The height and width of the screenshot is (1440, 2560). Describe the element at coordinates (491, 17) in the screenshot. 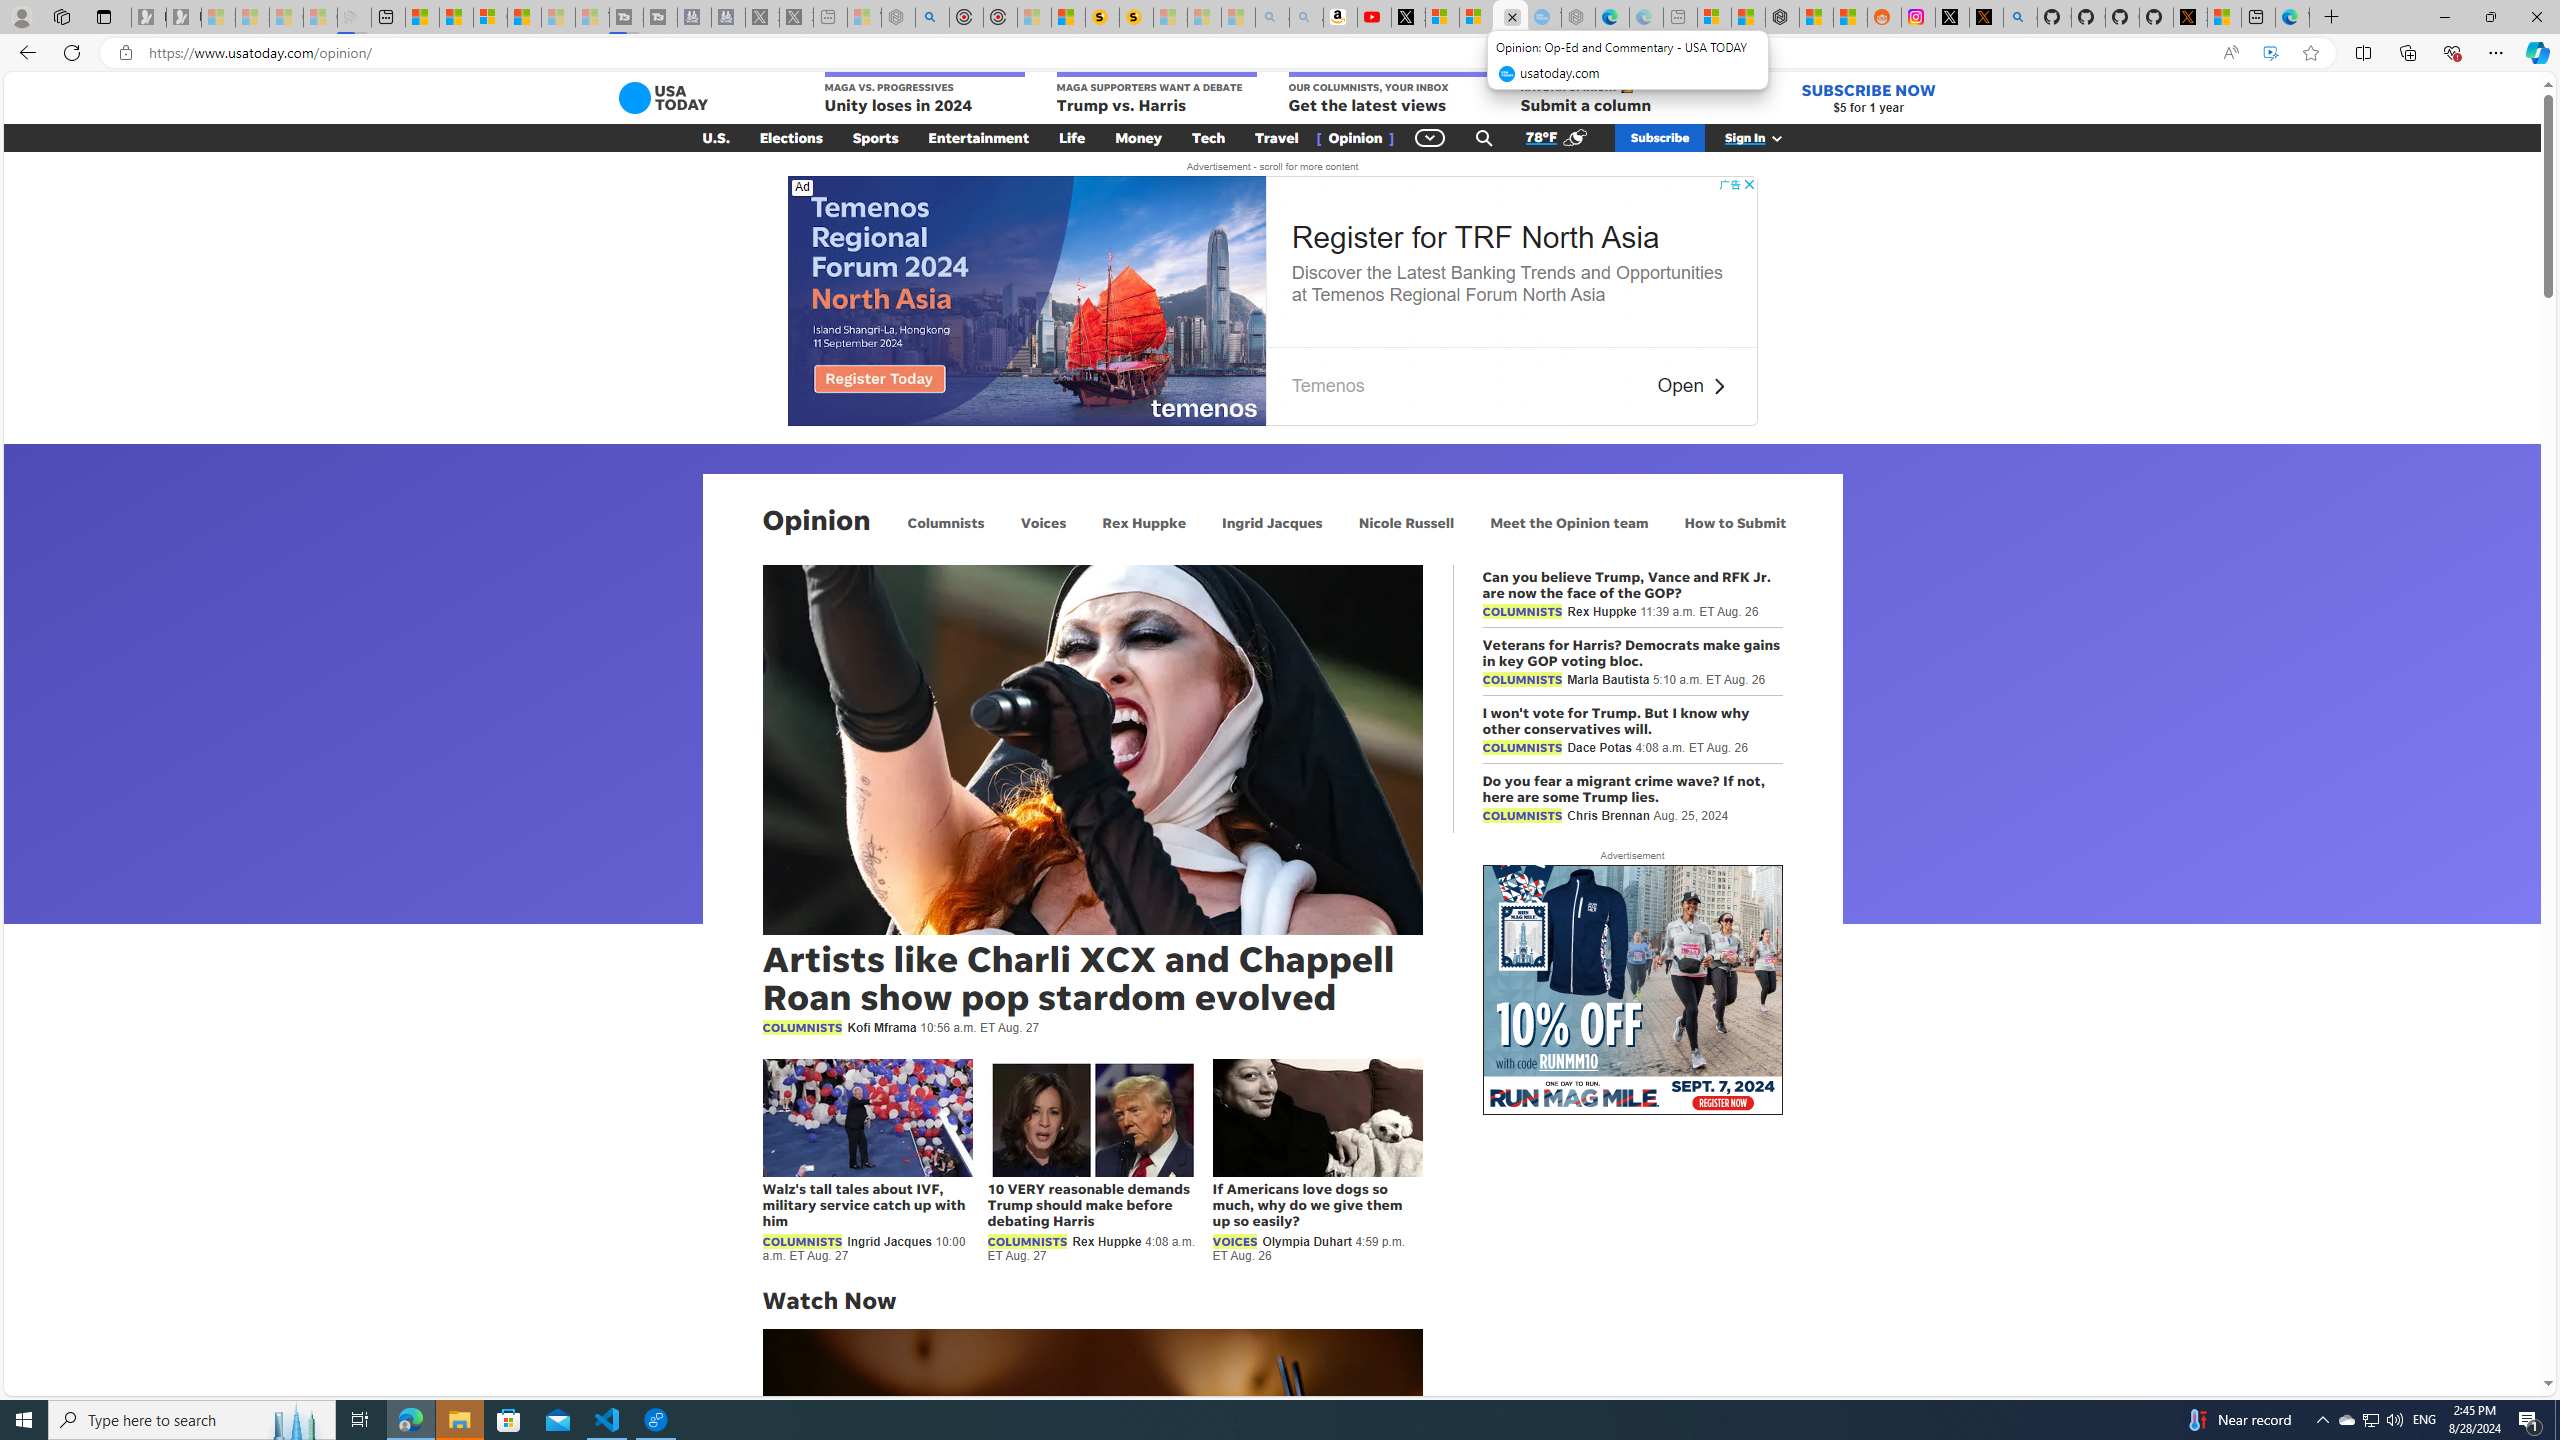

I see `Overview` at that location.